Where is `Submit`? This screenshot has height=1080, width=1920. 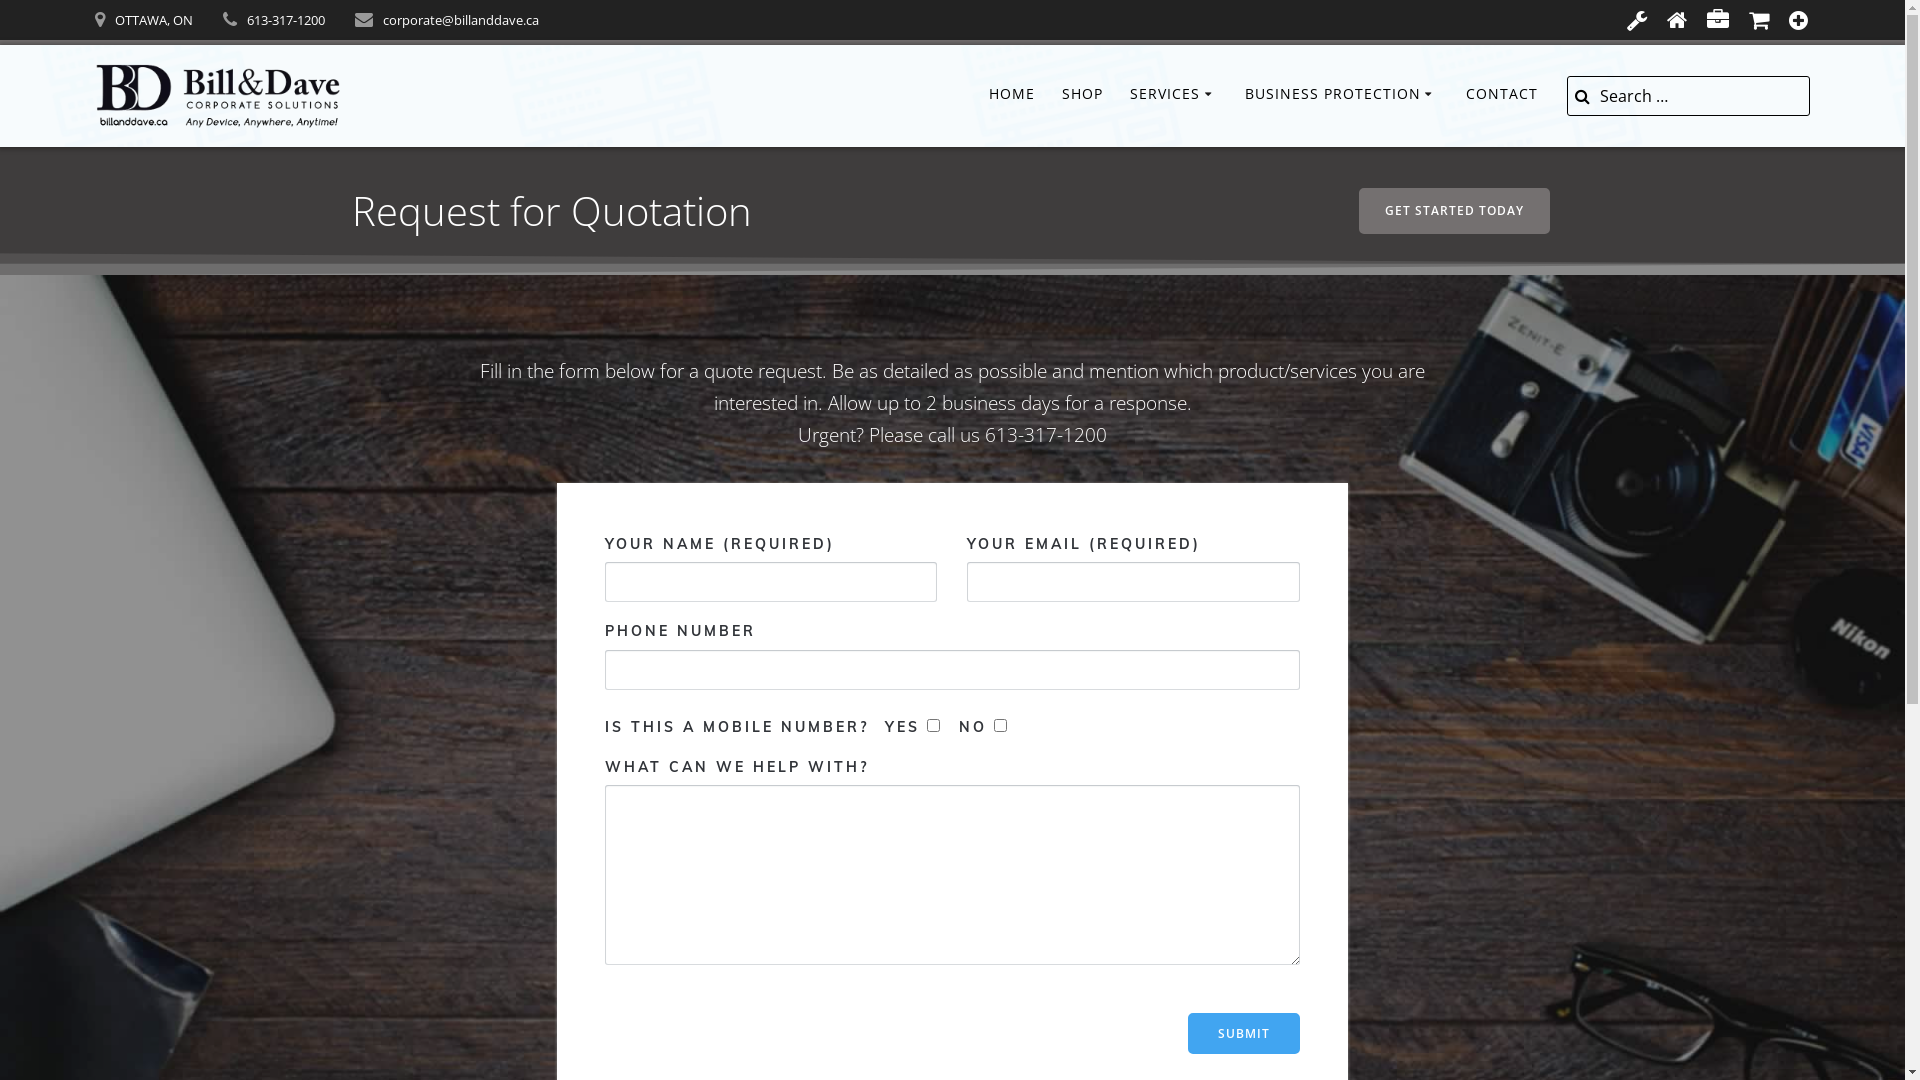 Submit is located at coordinates (1244, 1034).